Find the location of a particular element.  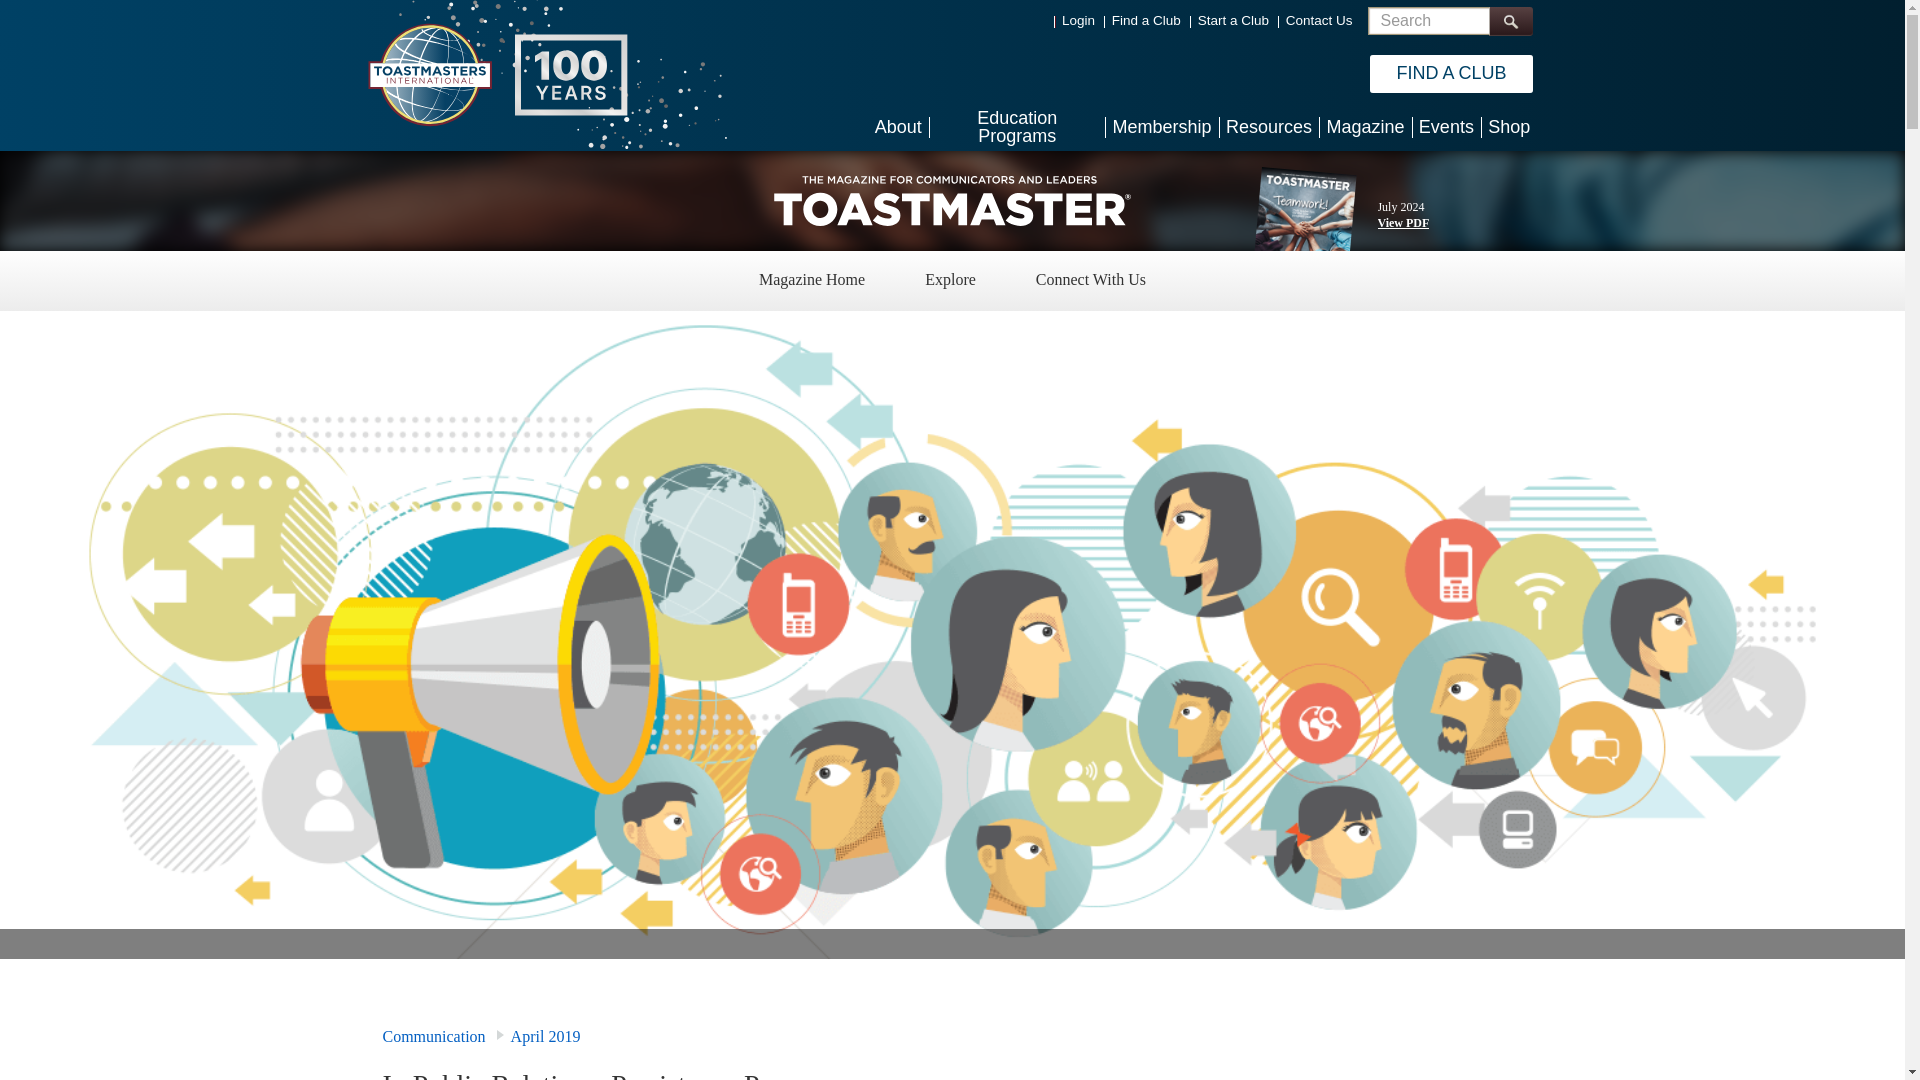

toastmasters is located at coordinates (952, 200).